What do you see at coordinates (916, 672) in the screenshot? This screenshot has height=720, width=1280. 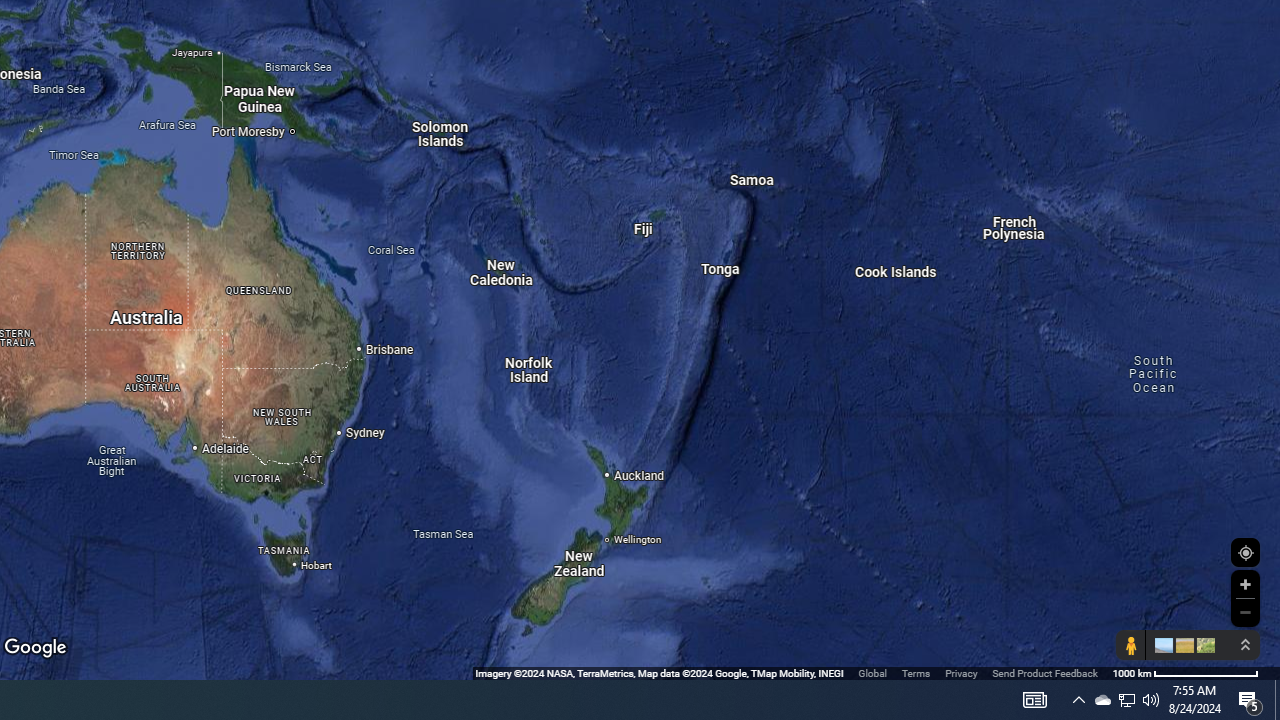 I see `Terms` at bounding box center [916, 672].